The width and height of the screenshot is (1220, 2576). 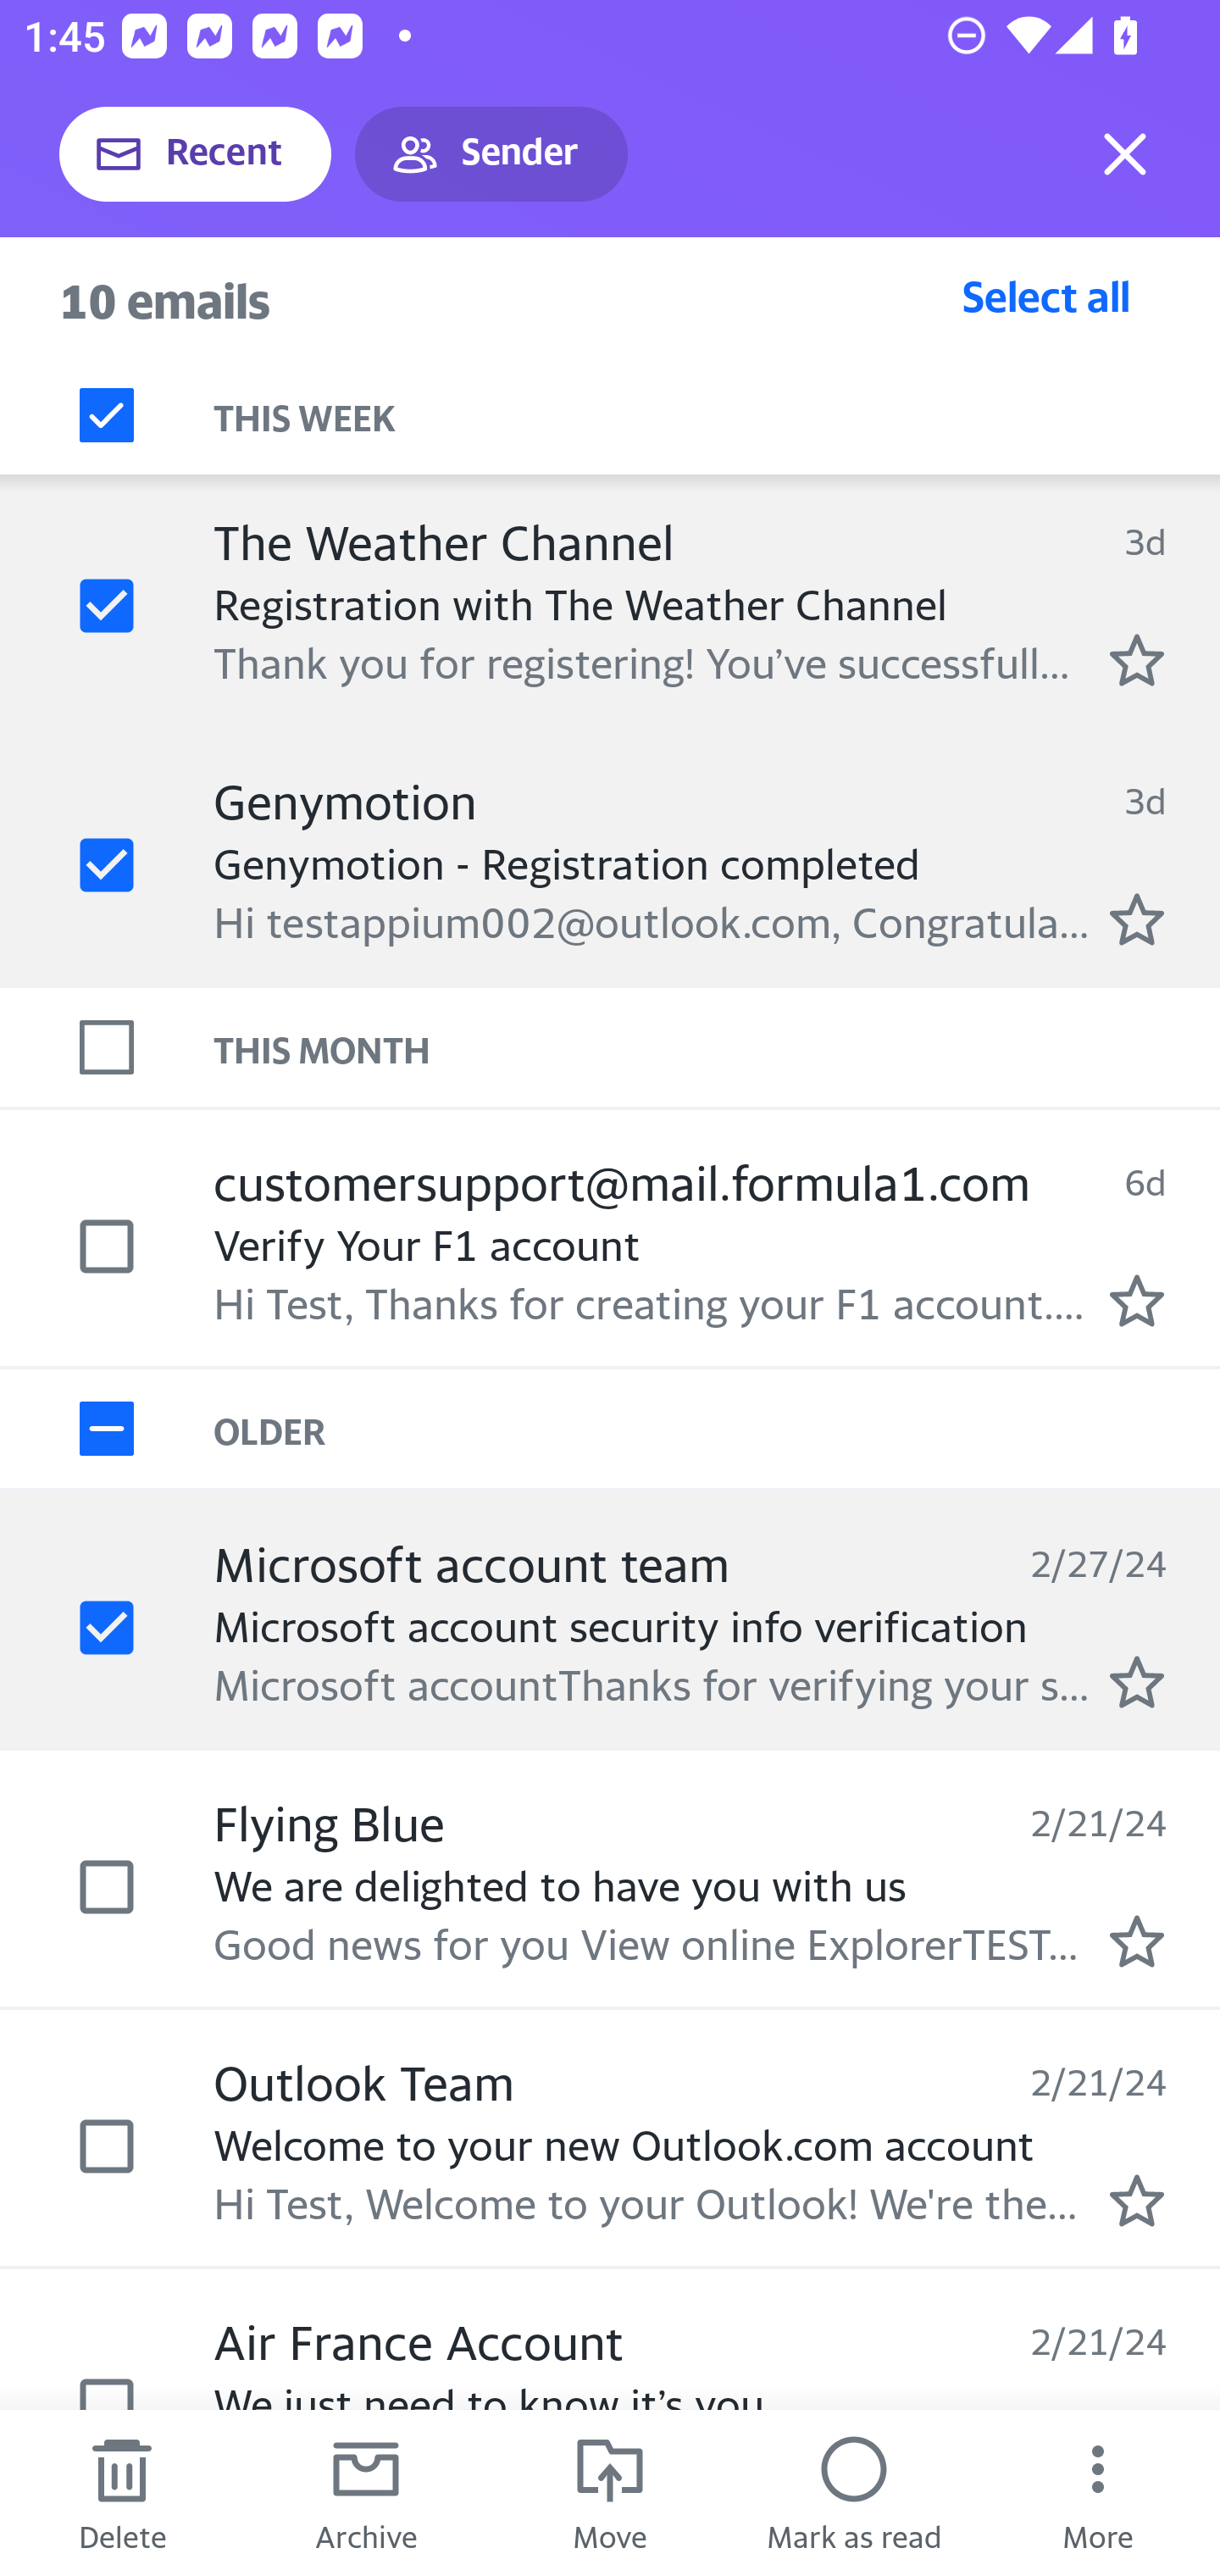 What do you see at coordinates (610, 2493) in the screenshot?
I see `Move` at bounding box center [610, 2493].